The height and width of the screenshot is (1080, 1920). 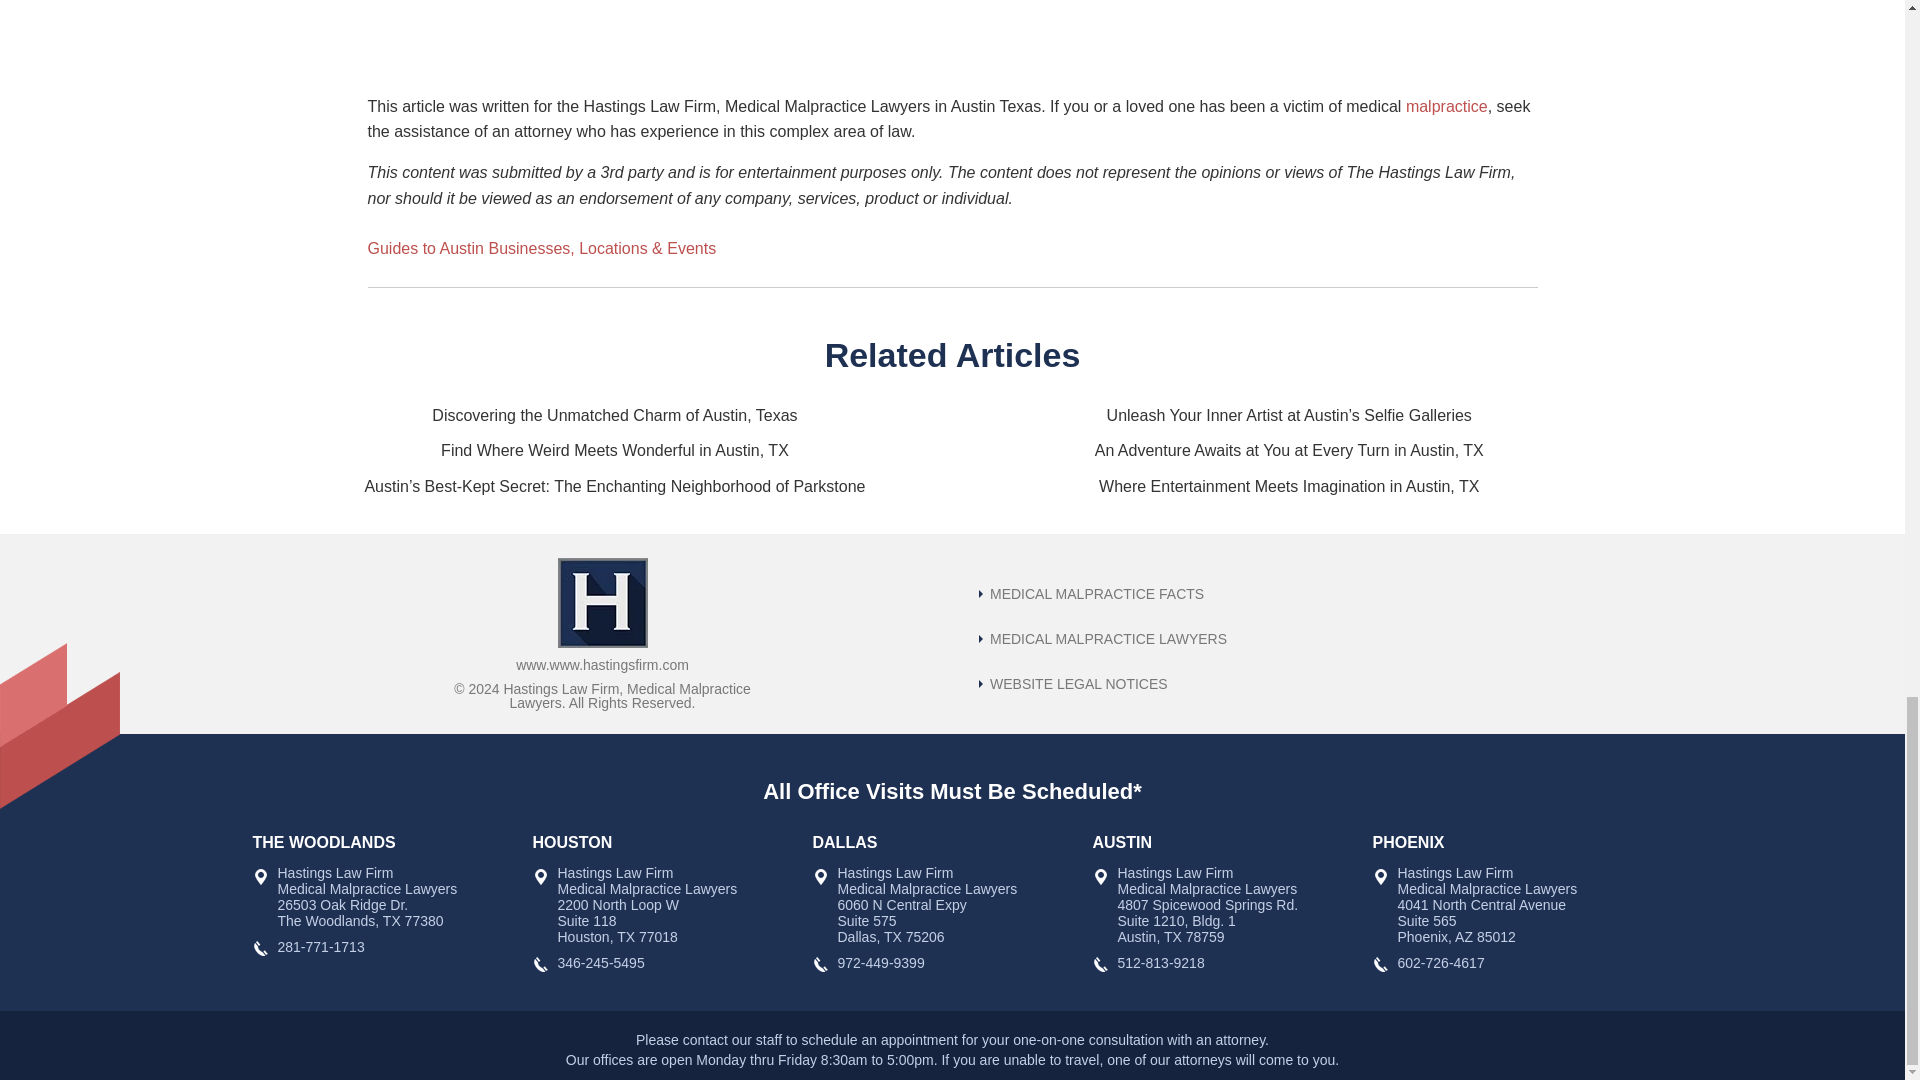 What do you see at coordinates (1091, 594) in the screenshot?
I see `Texas Medical Malpractice Occurrences` at bounding box center [1091, 594].